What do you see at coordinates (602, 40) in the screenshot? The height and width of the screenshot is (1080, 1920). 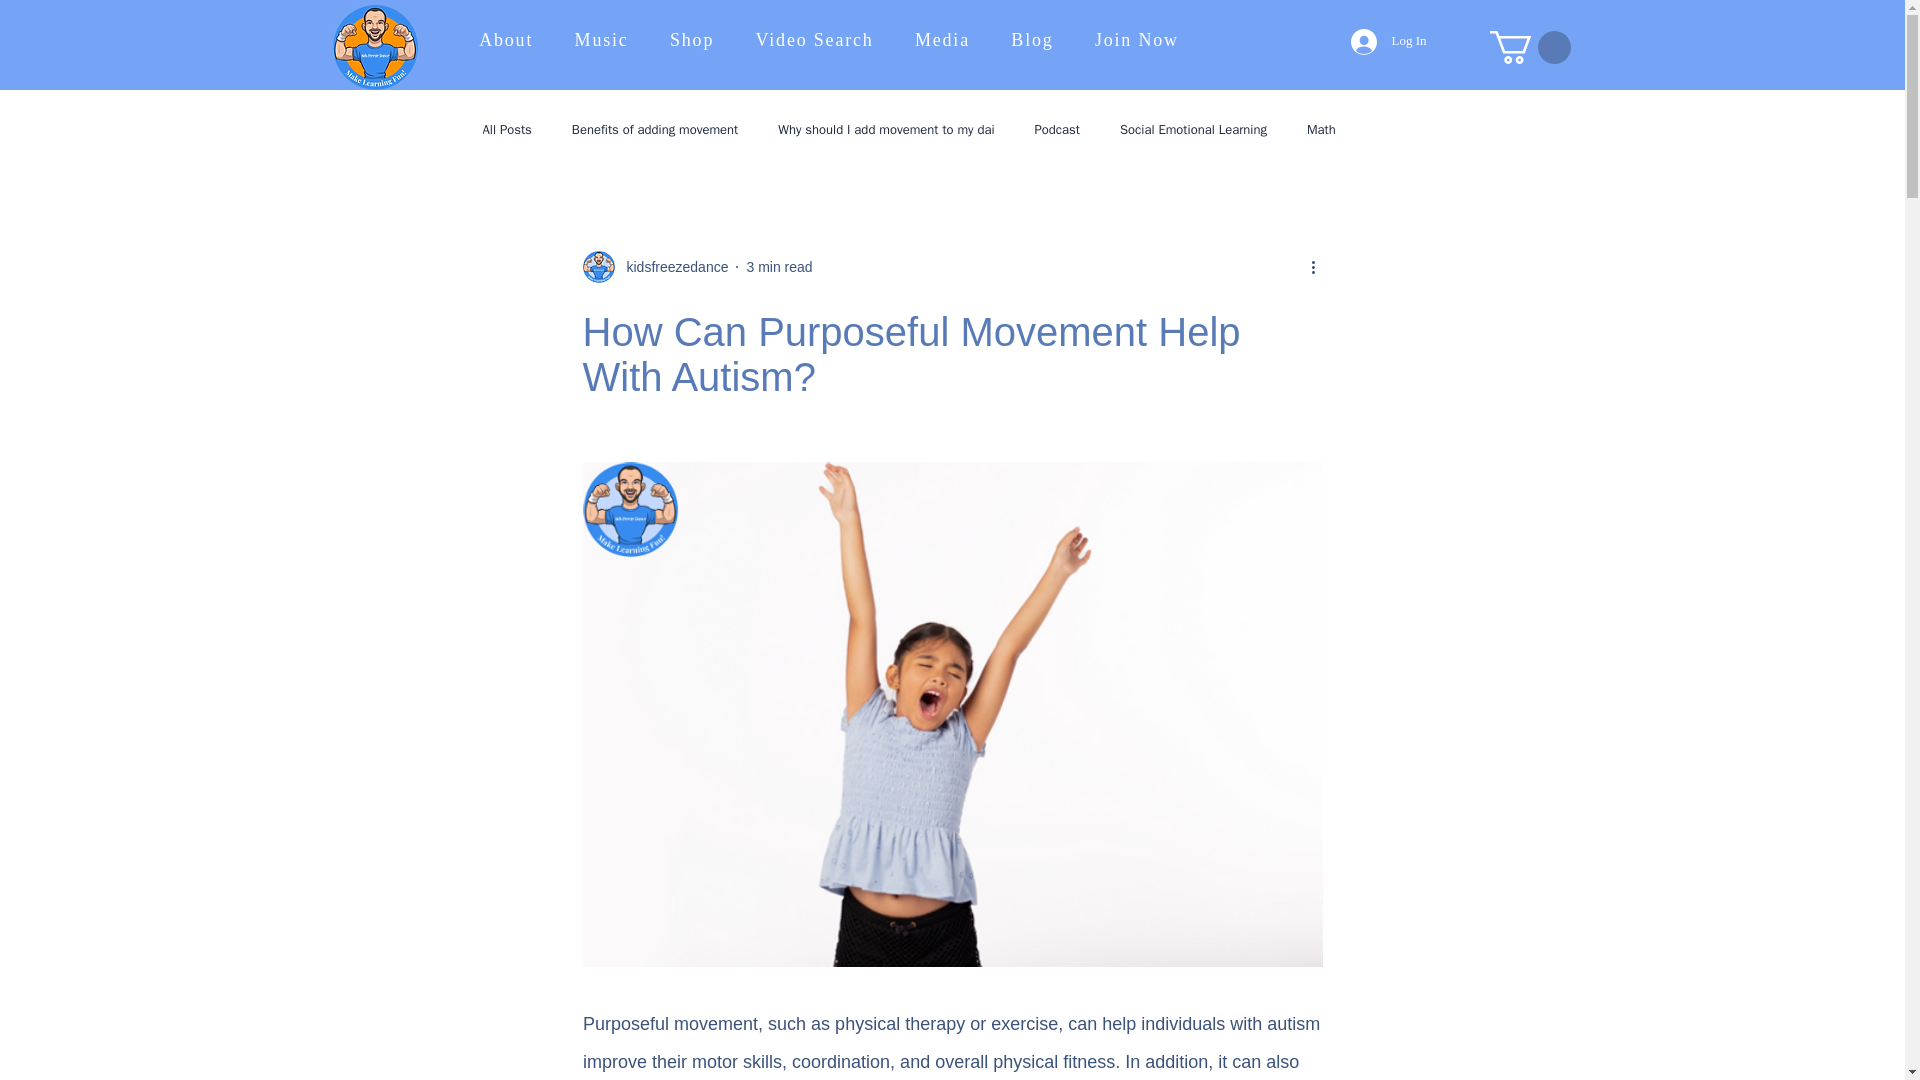 I see `Music` at bounding box center [602, 40].